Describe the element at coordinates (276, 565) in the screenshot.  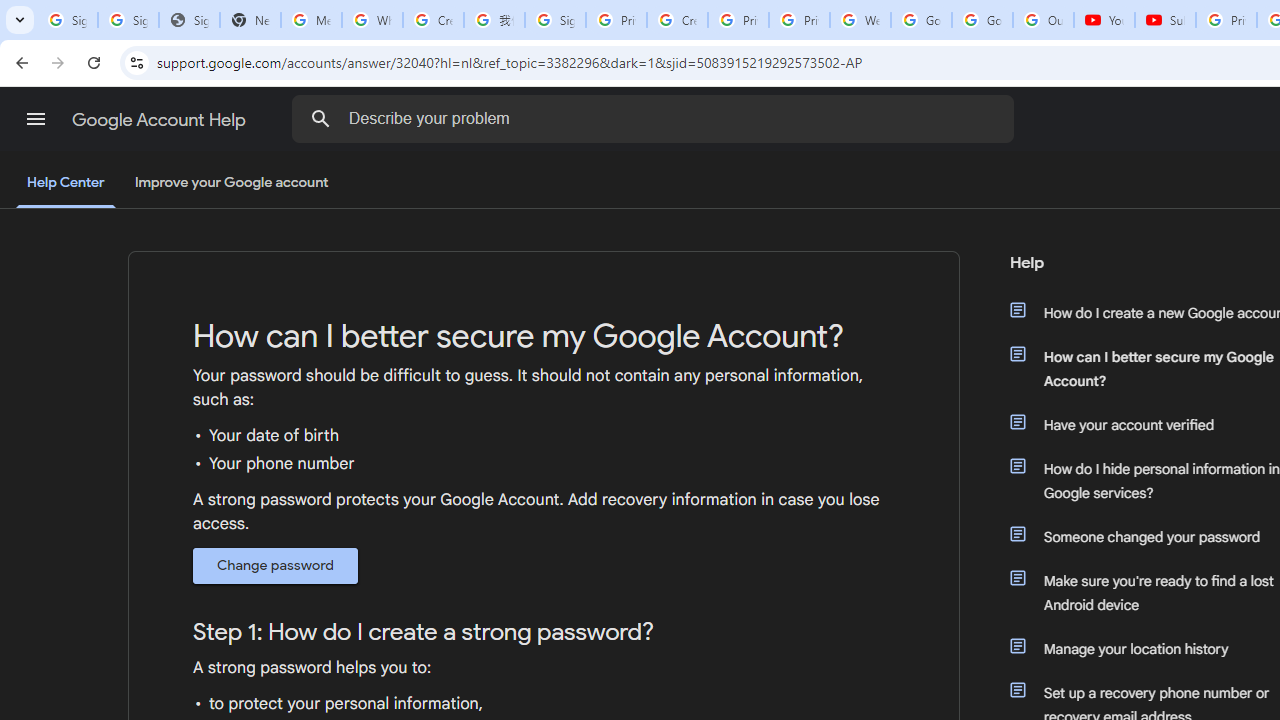
I see `Change password` at that location.